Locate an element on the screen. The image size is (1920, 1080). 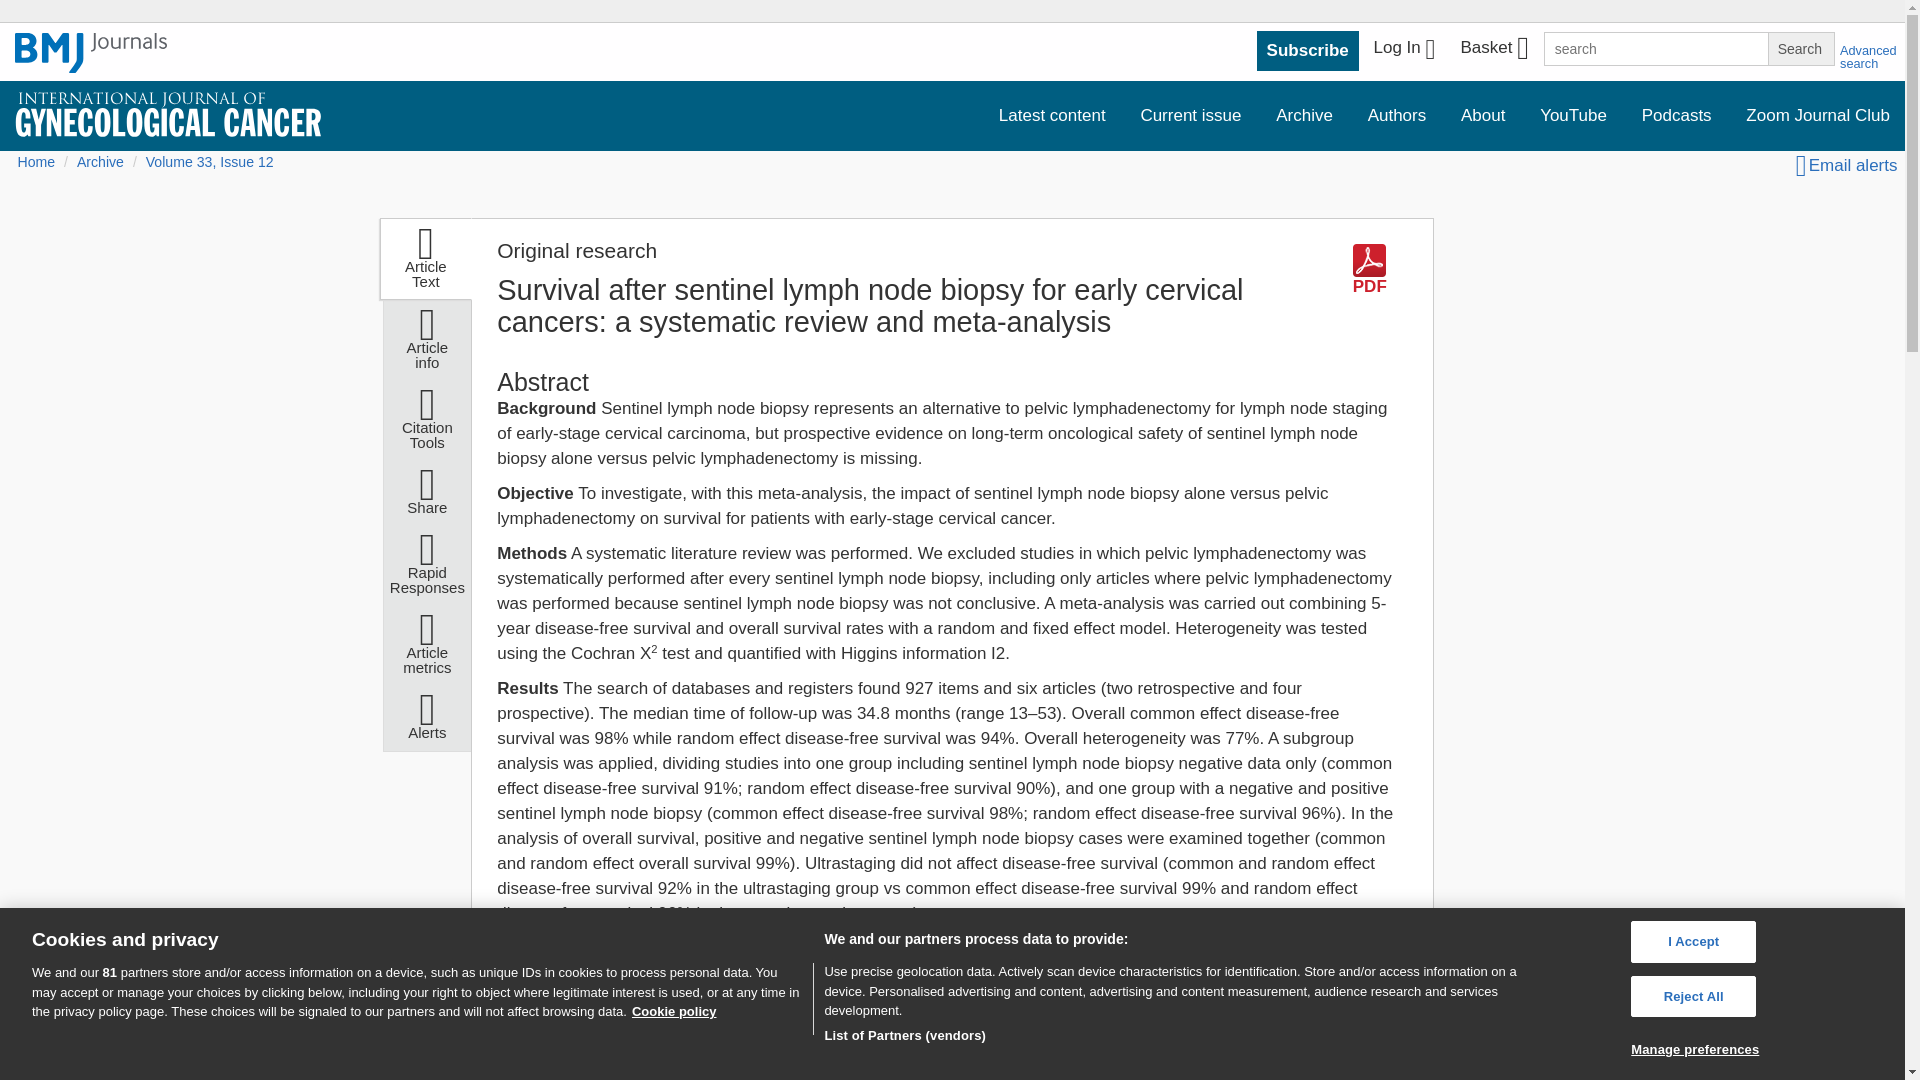
Archive is located at coordinates (1304, 116).